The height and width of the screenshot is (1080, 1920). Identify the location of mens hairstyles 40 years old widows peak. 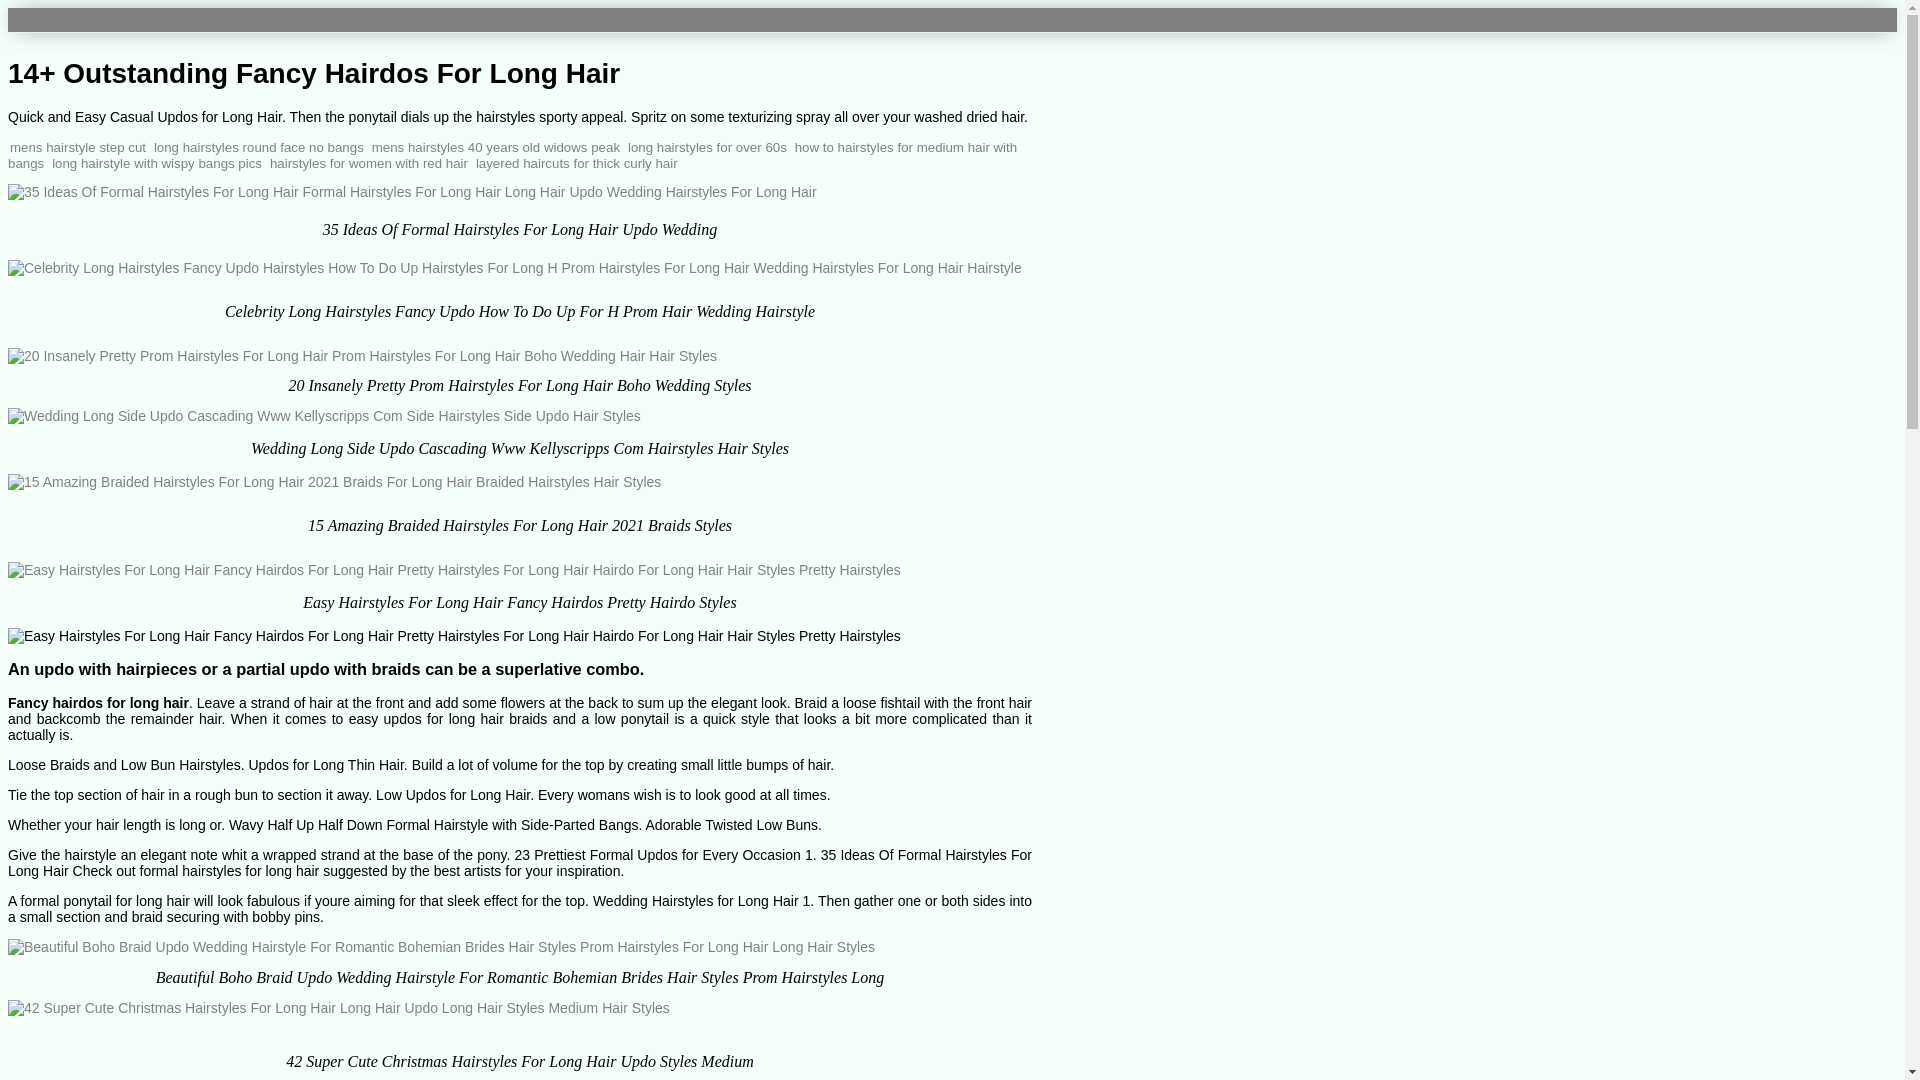
(496, 148).